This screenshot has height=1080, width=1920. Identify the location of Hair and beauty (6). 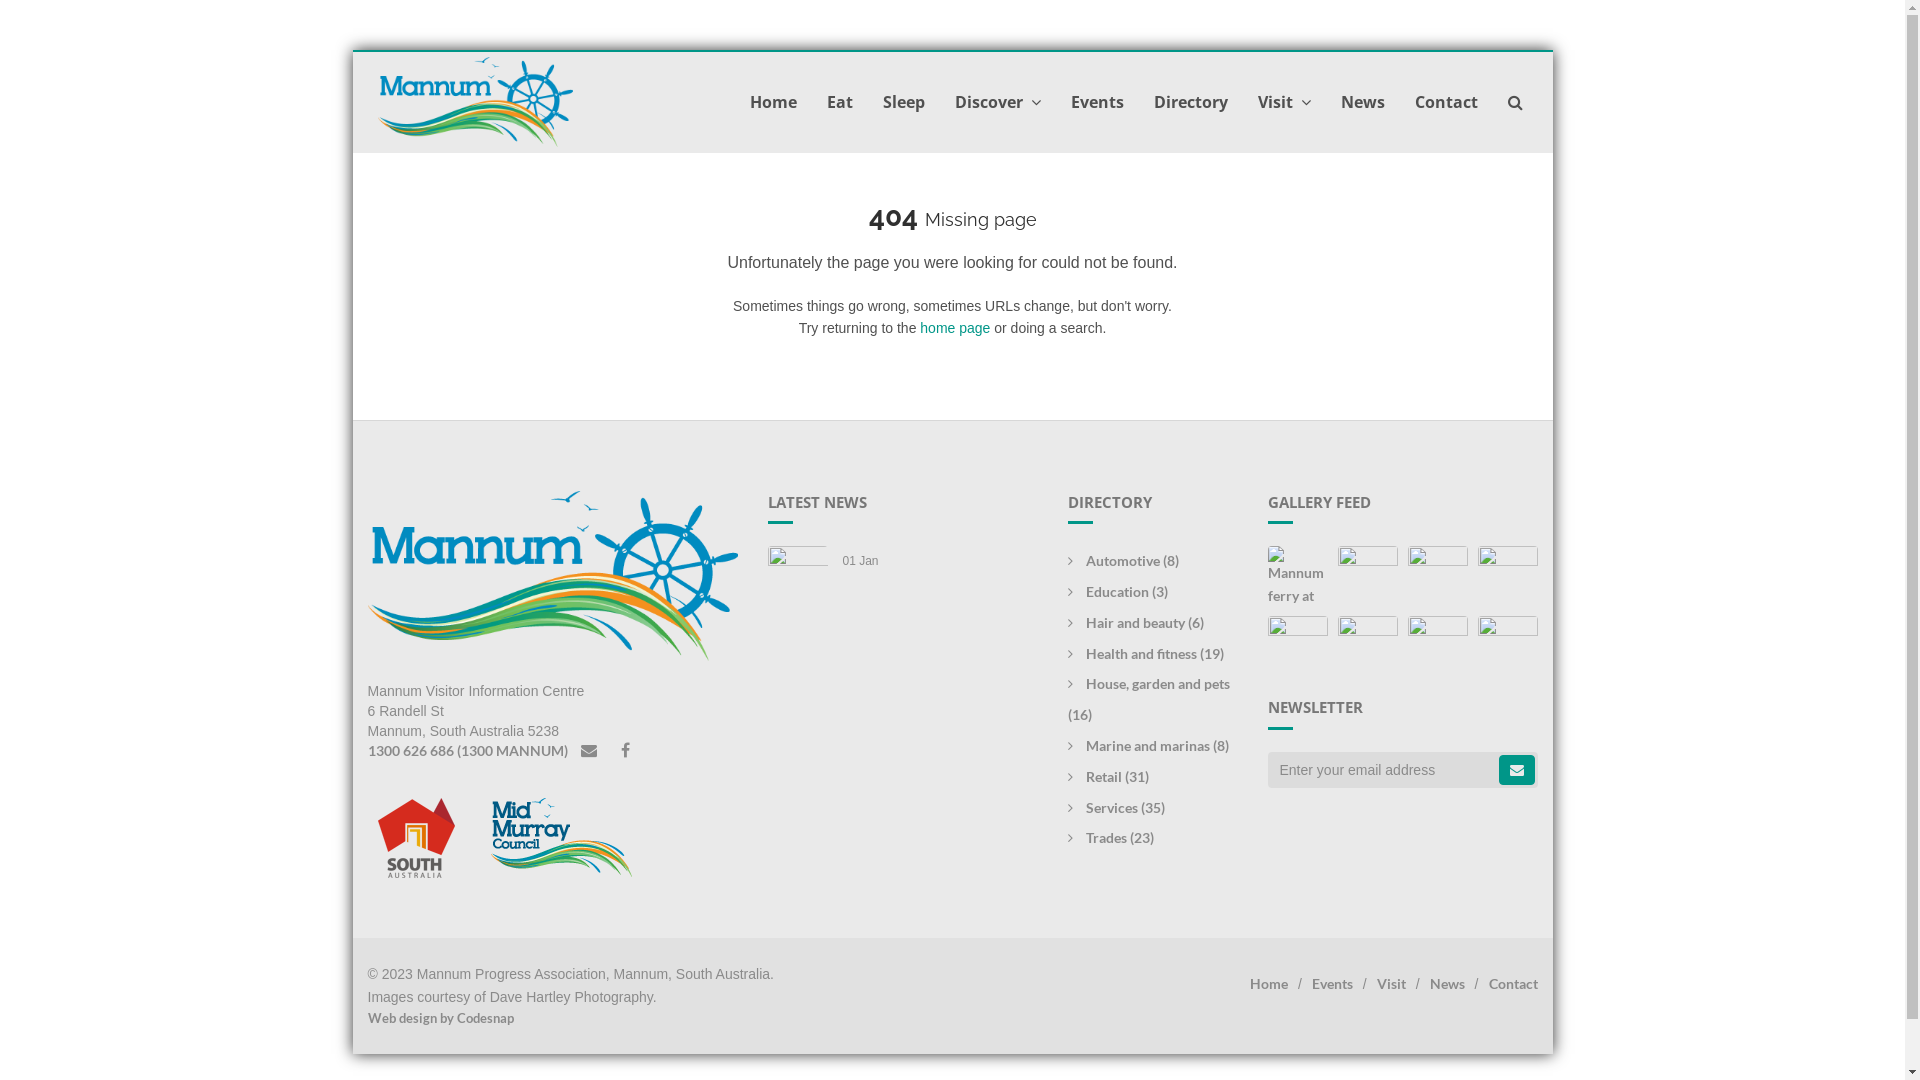
(1136, 622).